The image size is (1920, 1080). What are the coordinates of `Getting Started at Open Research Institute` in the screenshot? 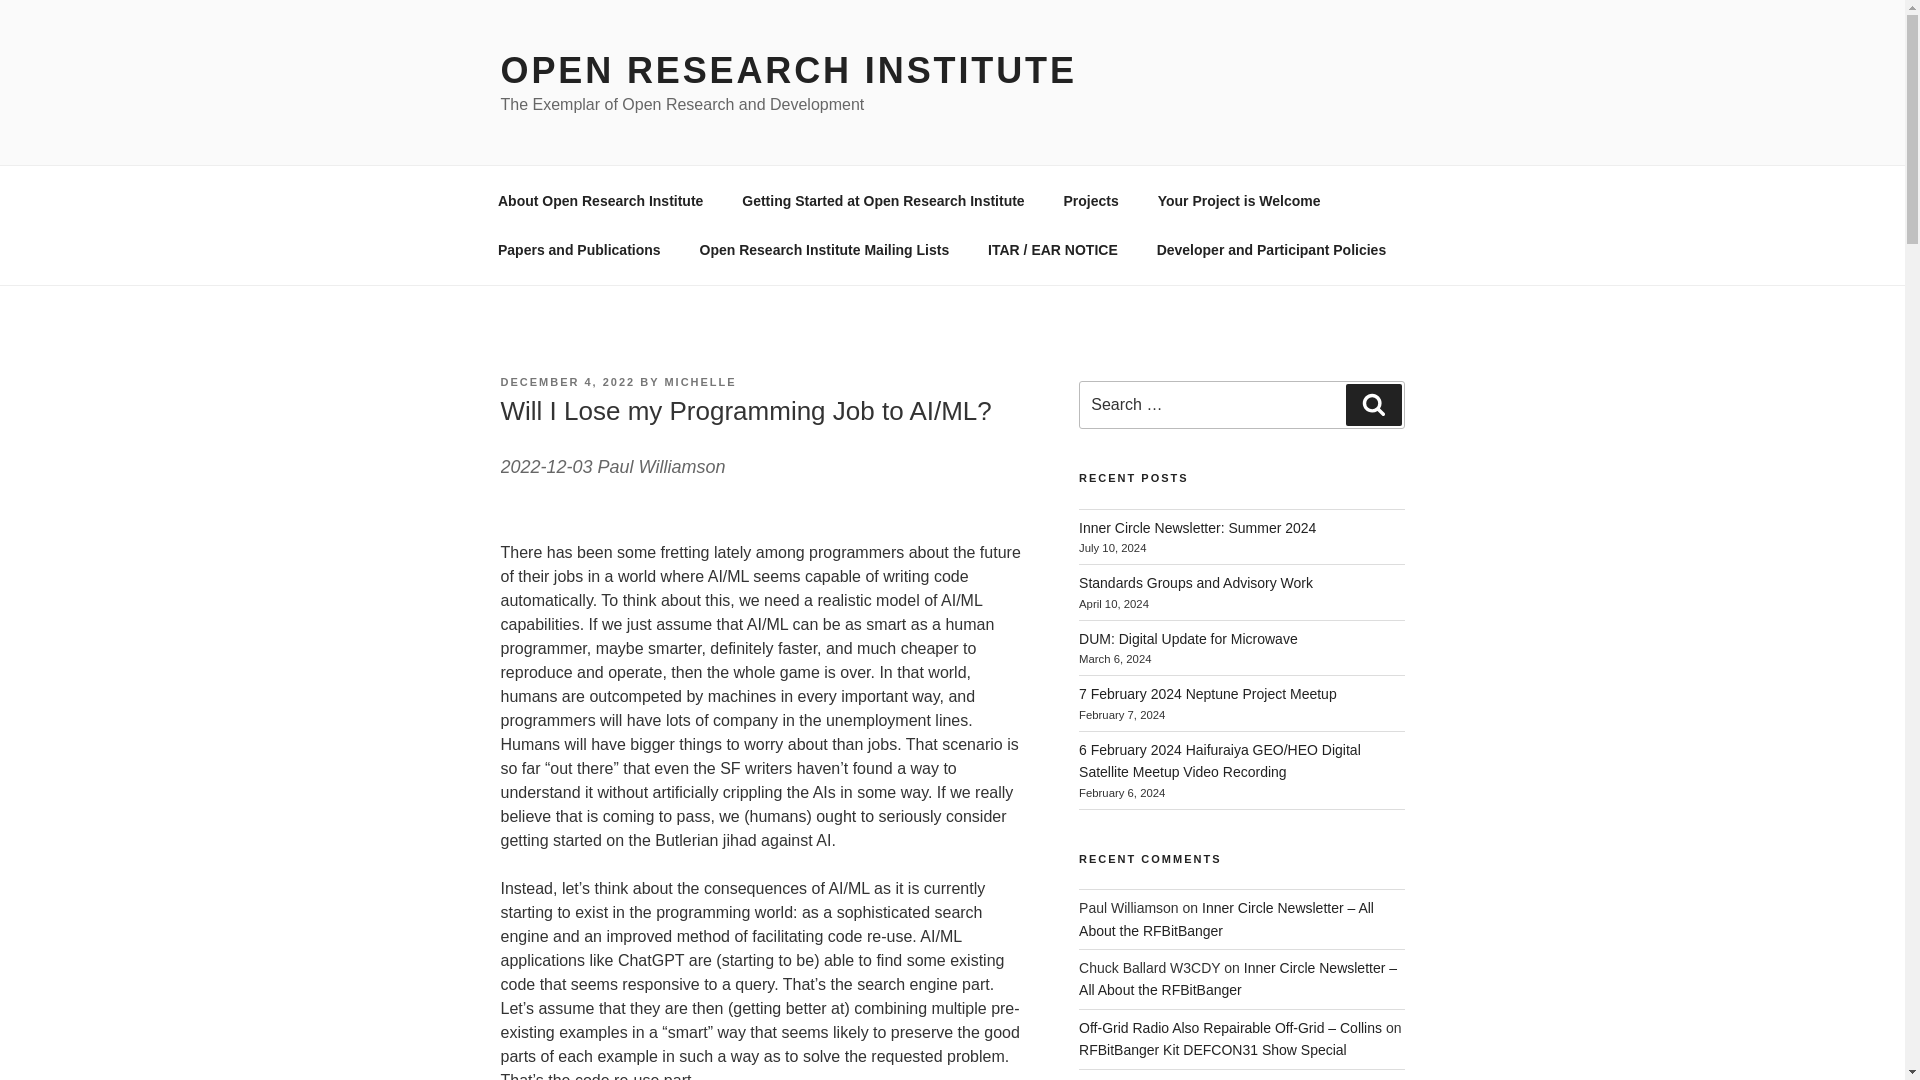 It's located at (884, 200).